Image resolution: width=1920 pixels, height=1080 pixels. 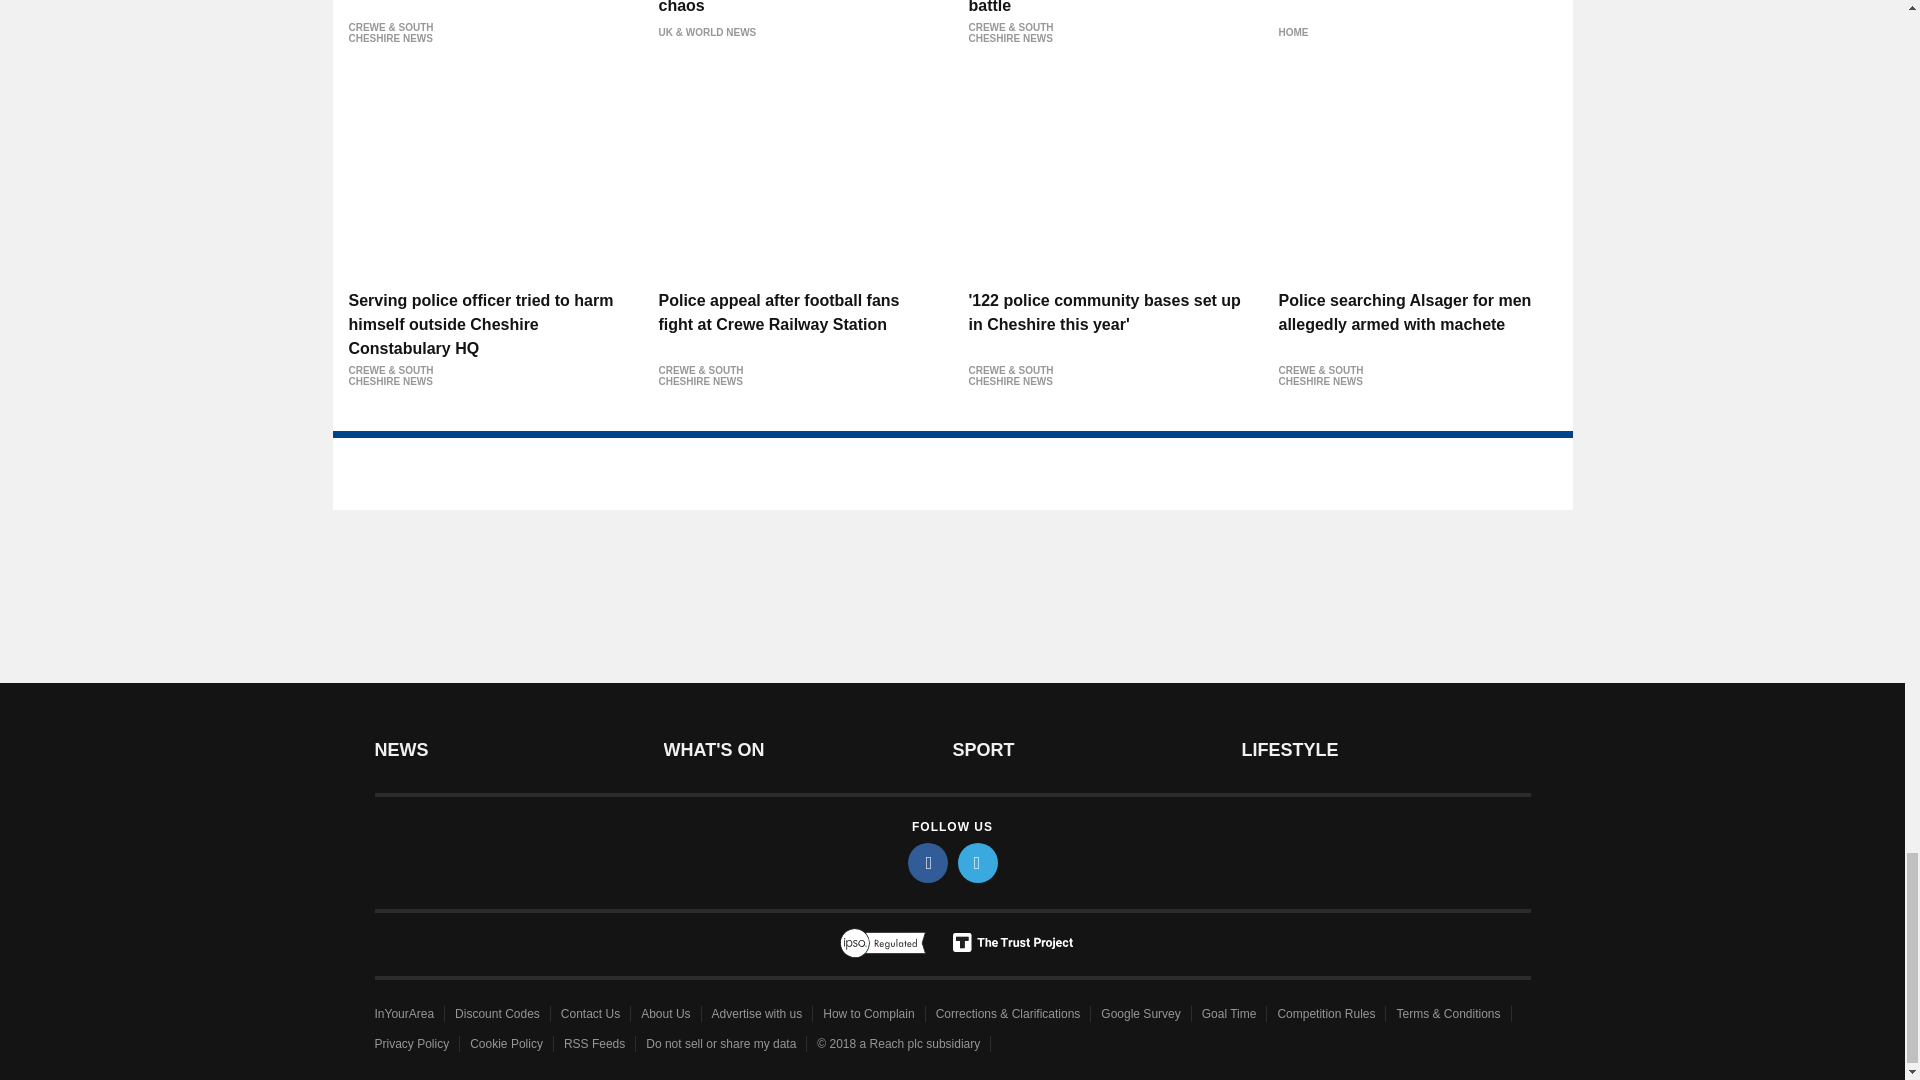 What do you see at coordinates (978, 863) in the screenshot?
I see `twitter` at bounding box center [978, 863].